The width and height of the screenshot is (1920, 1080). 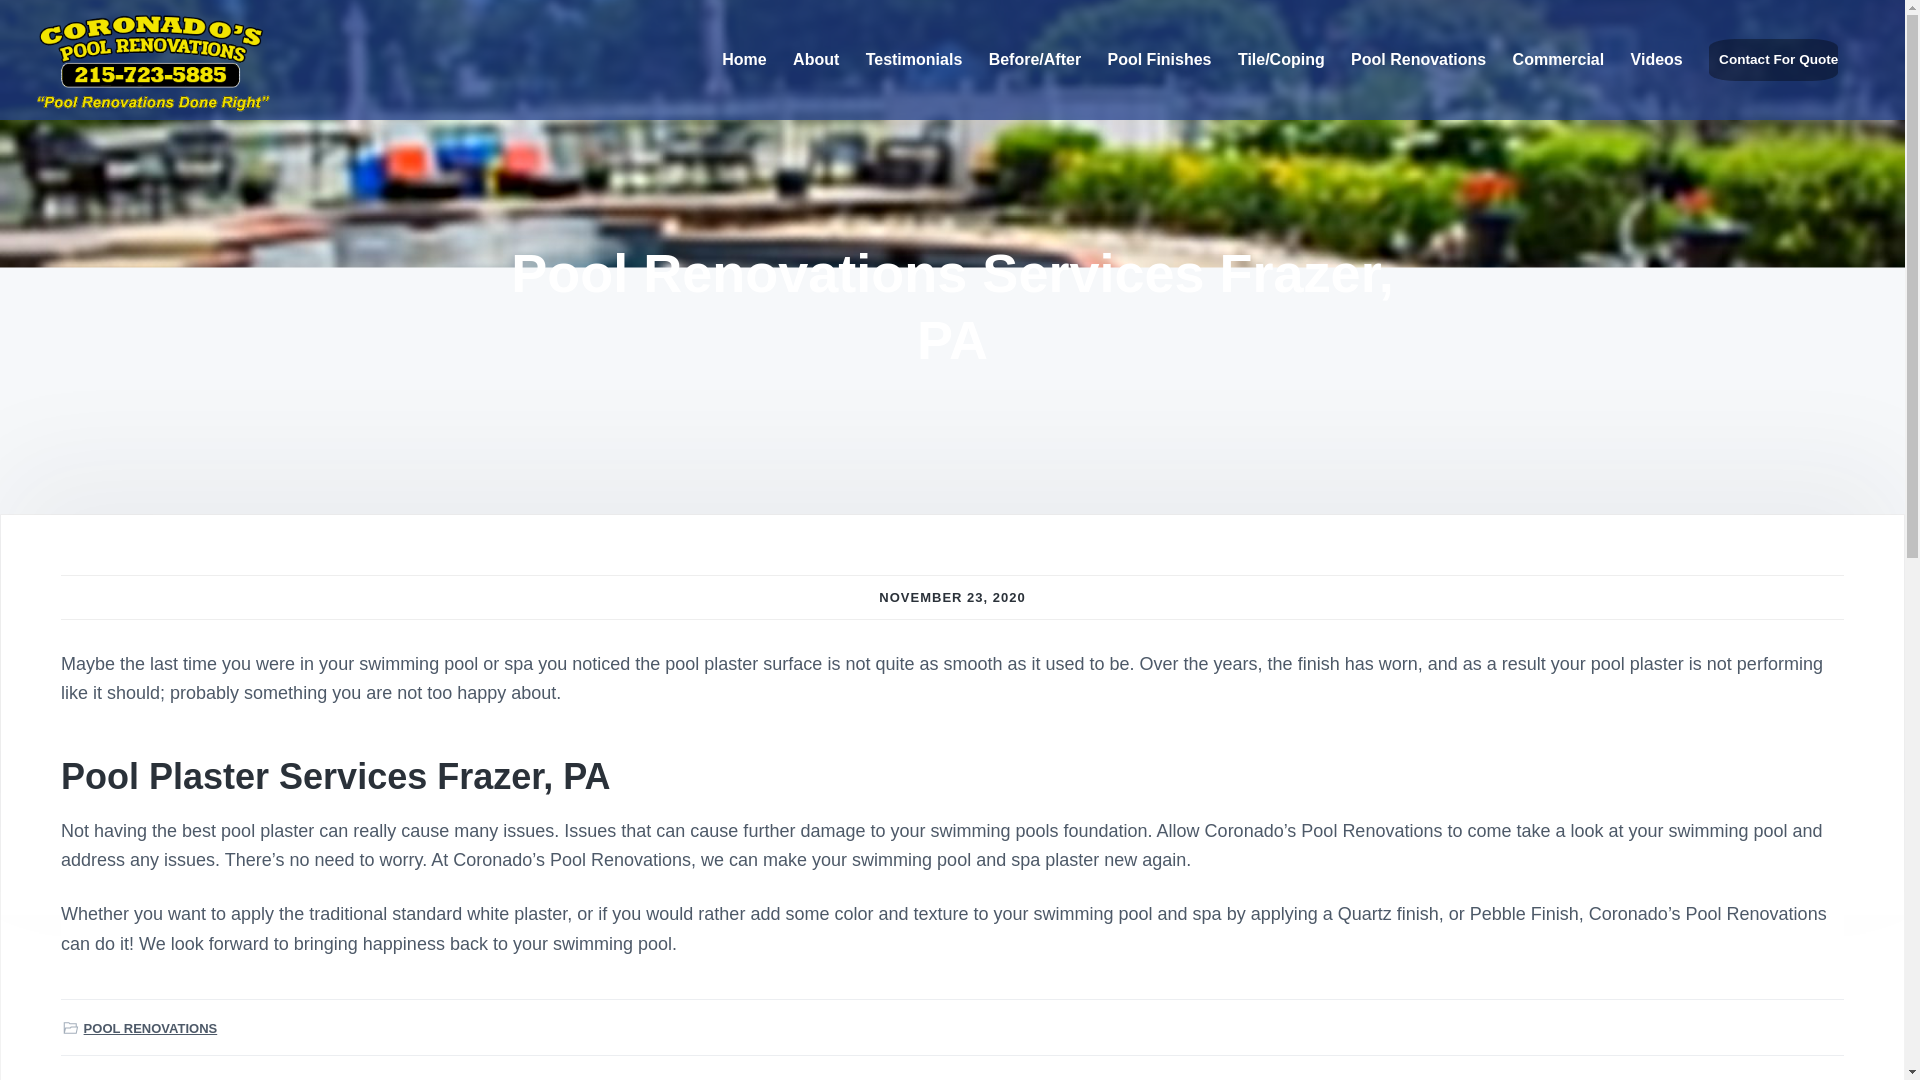 What do you see at coordinates (1772, 60) in the screenshot?
I see `Contact For Quote` at bounding box center [1772, 60].